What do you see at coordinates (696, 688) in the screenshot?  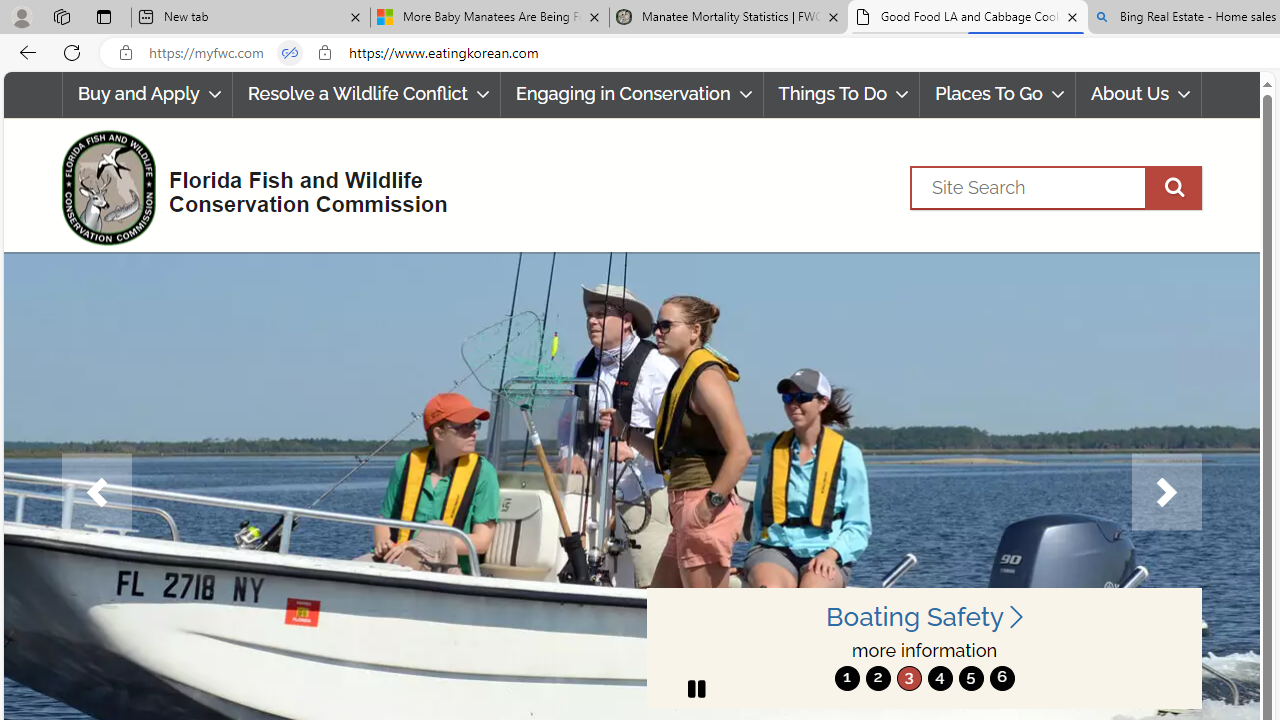 I see `slider pause button` at bounding box center [696, 688].